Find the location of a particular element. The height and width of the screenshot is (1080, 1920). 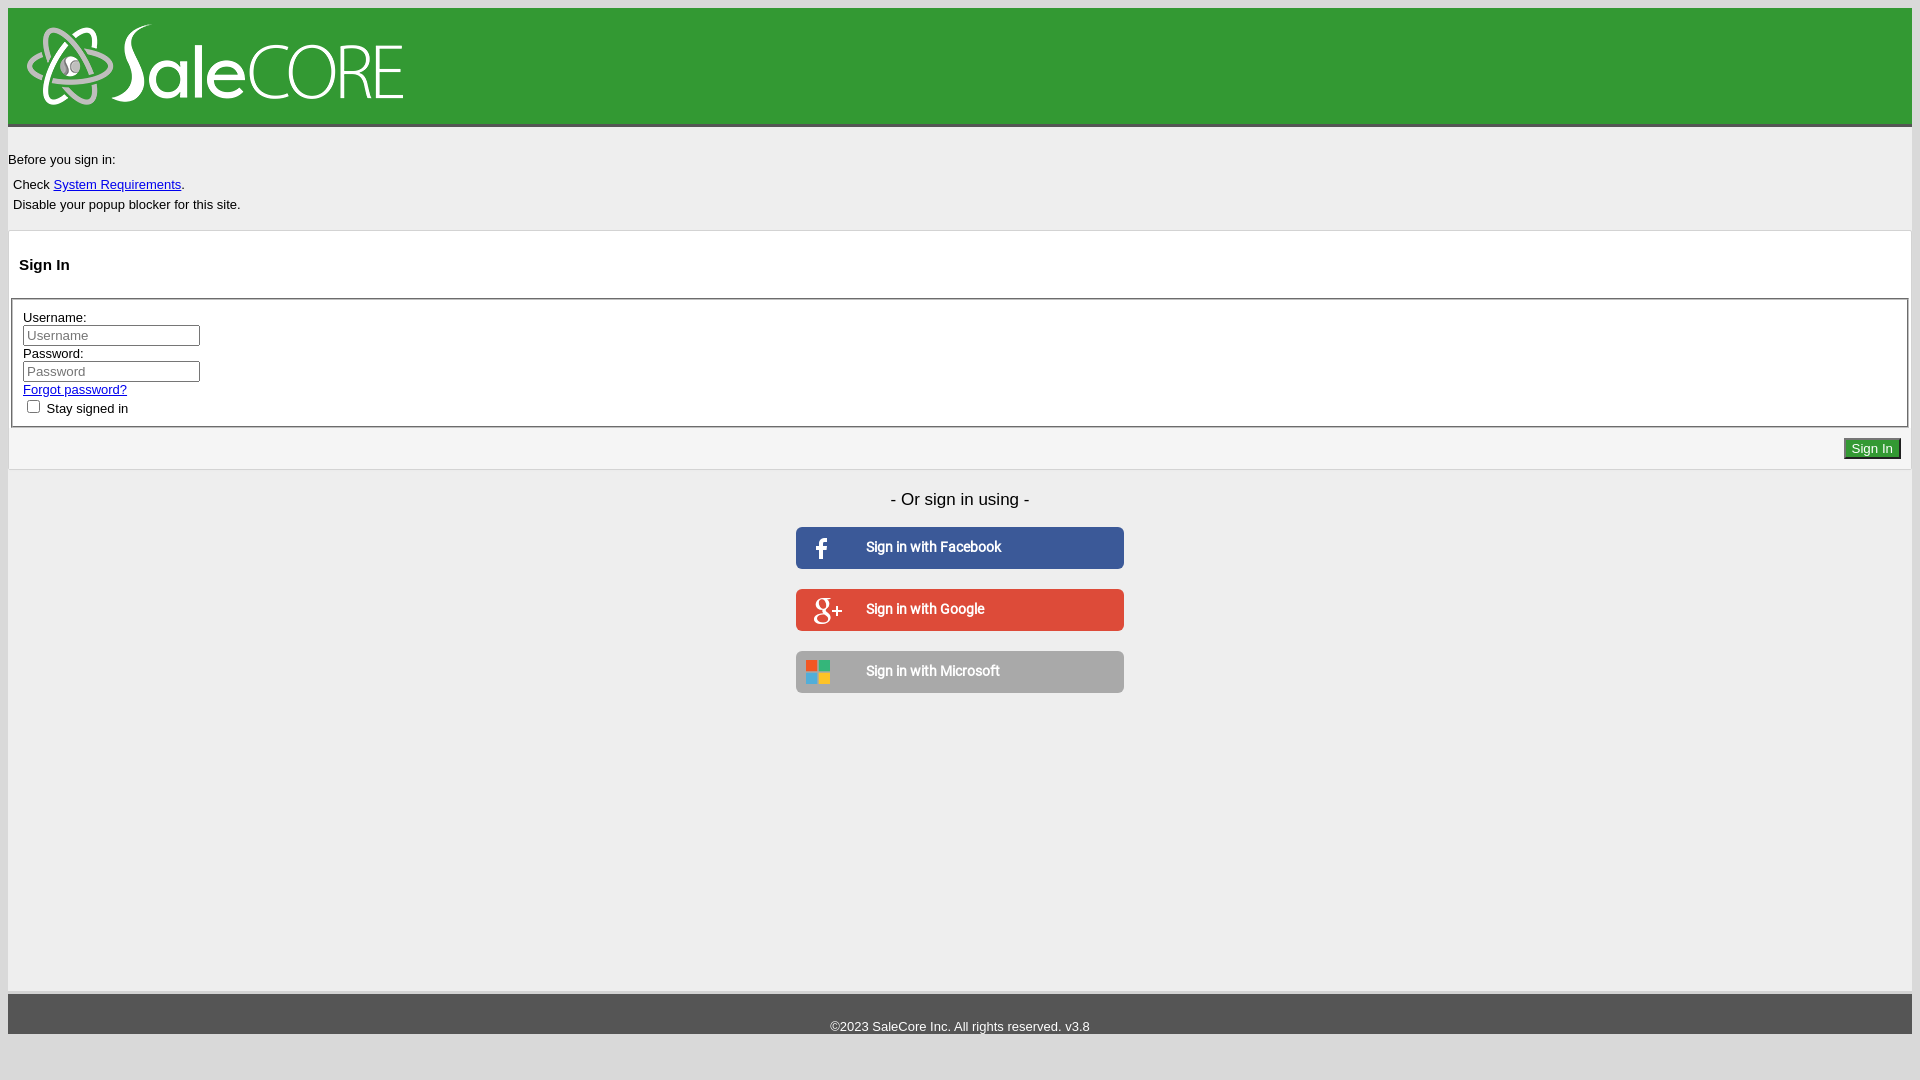

System Requirements is located at coordinates (117, 184).